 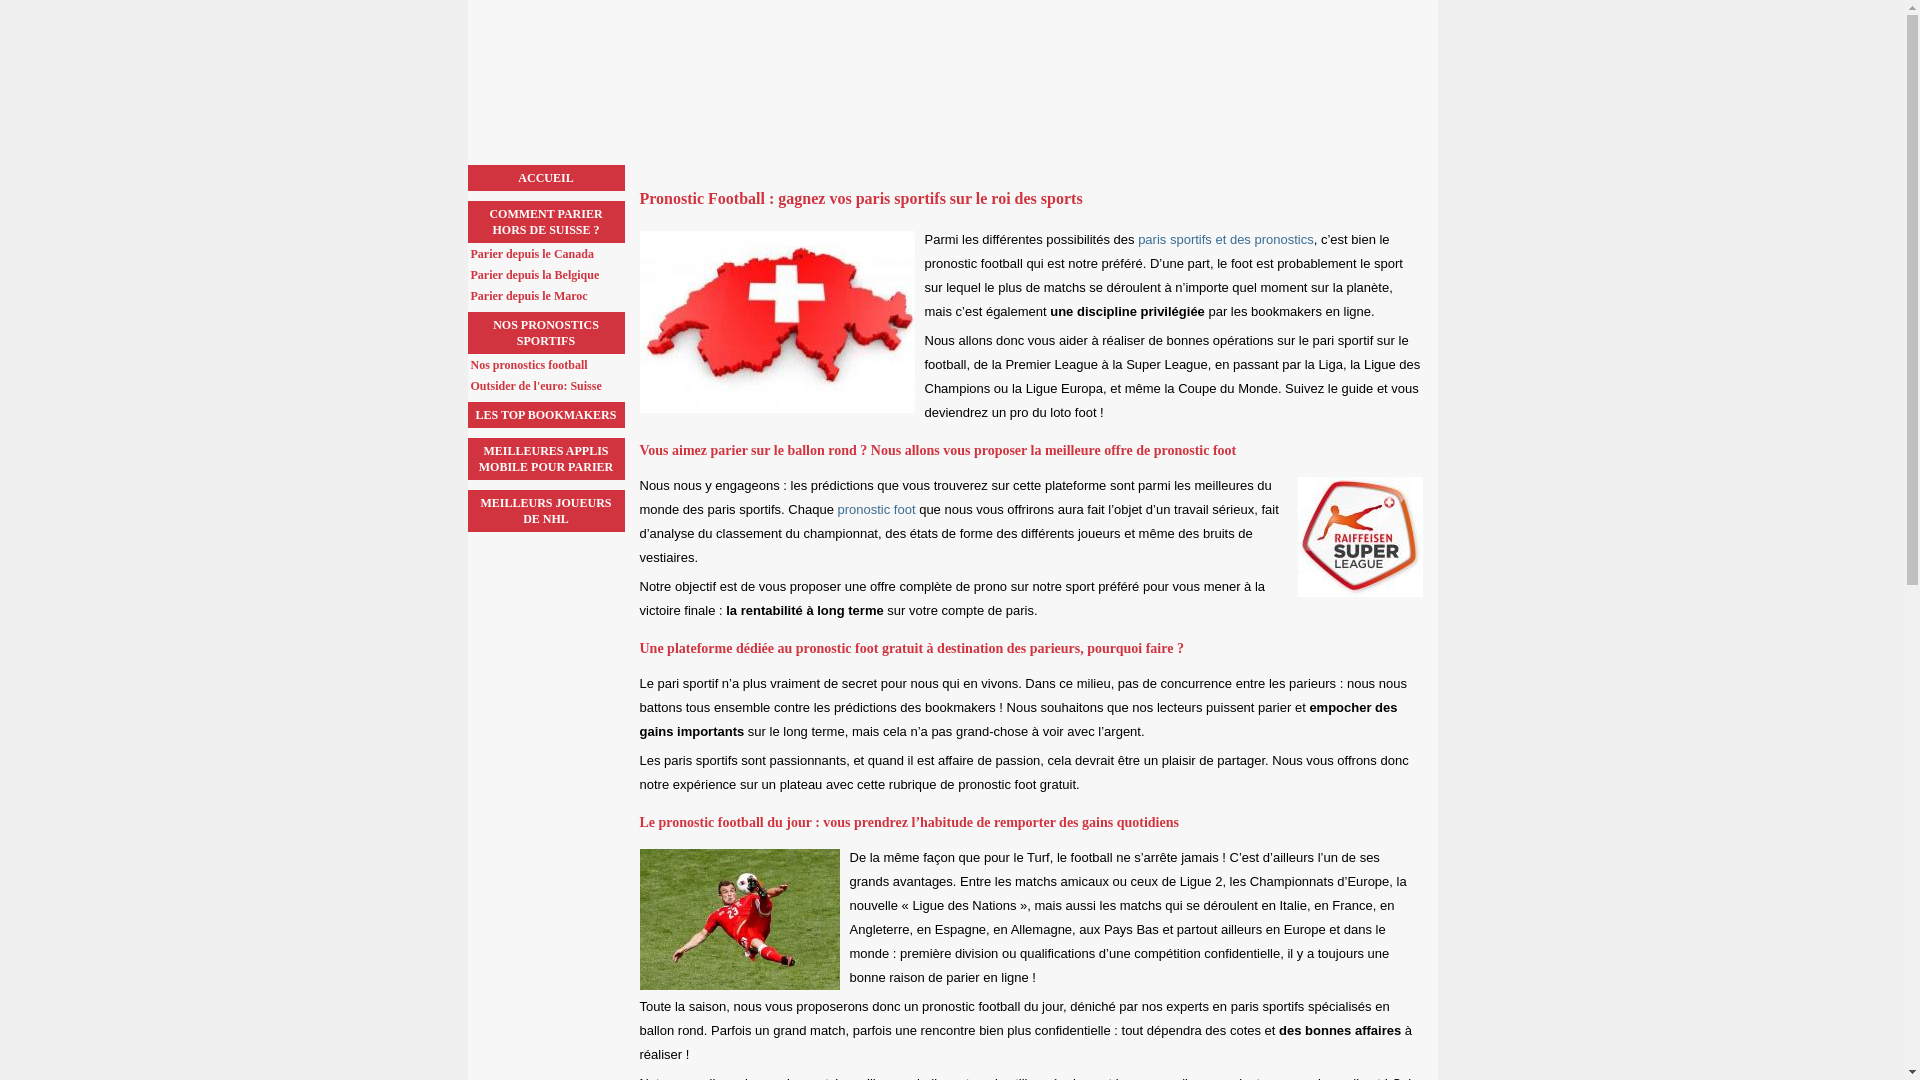 What do you see at coordinates (1226, 240) in the screenshot?
I see `paris sportifs et des pronostics` at bounding box center [1226, 240].